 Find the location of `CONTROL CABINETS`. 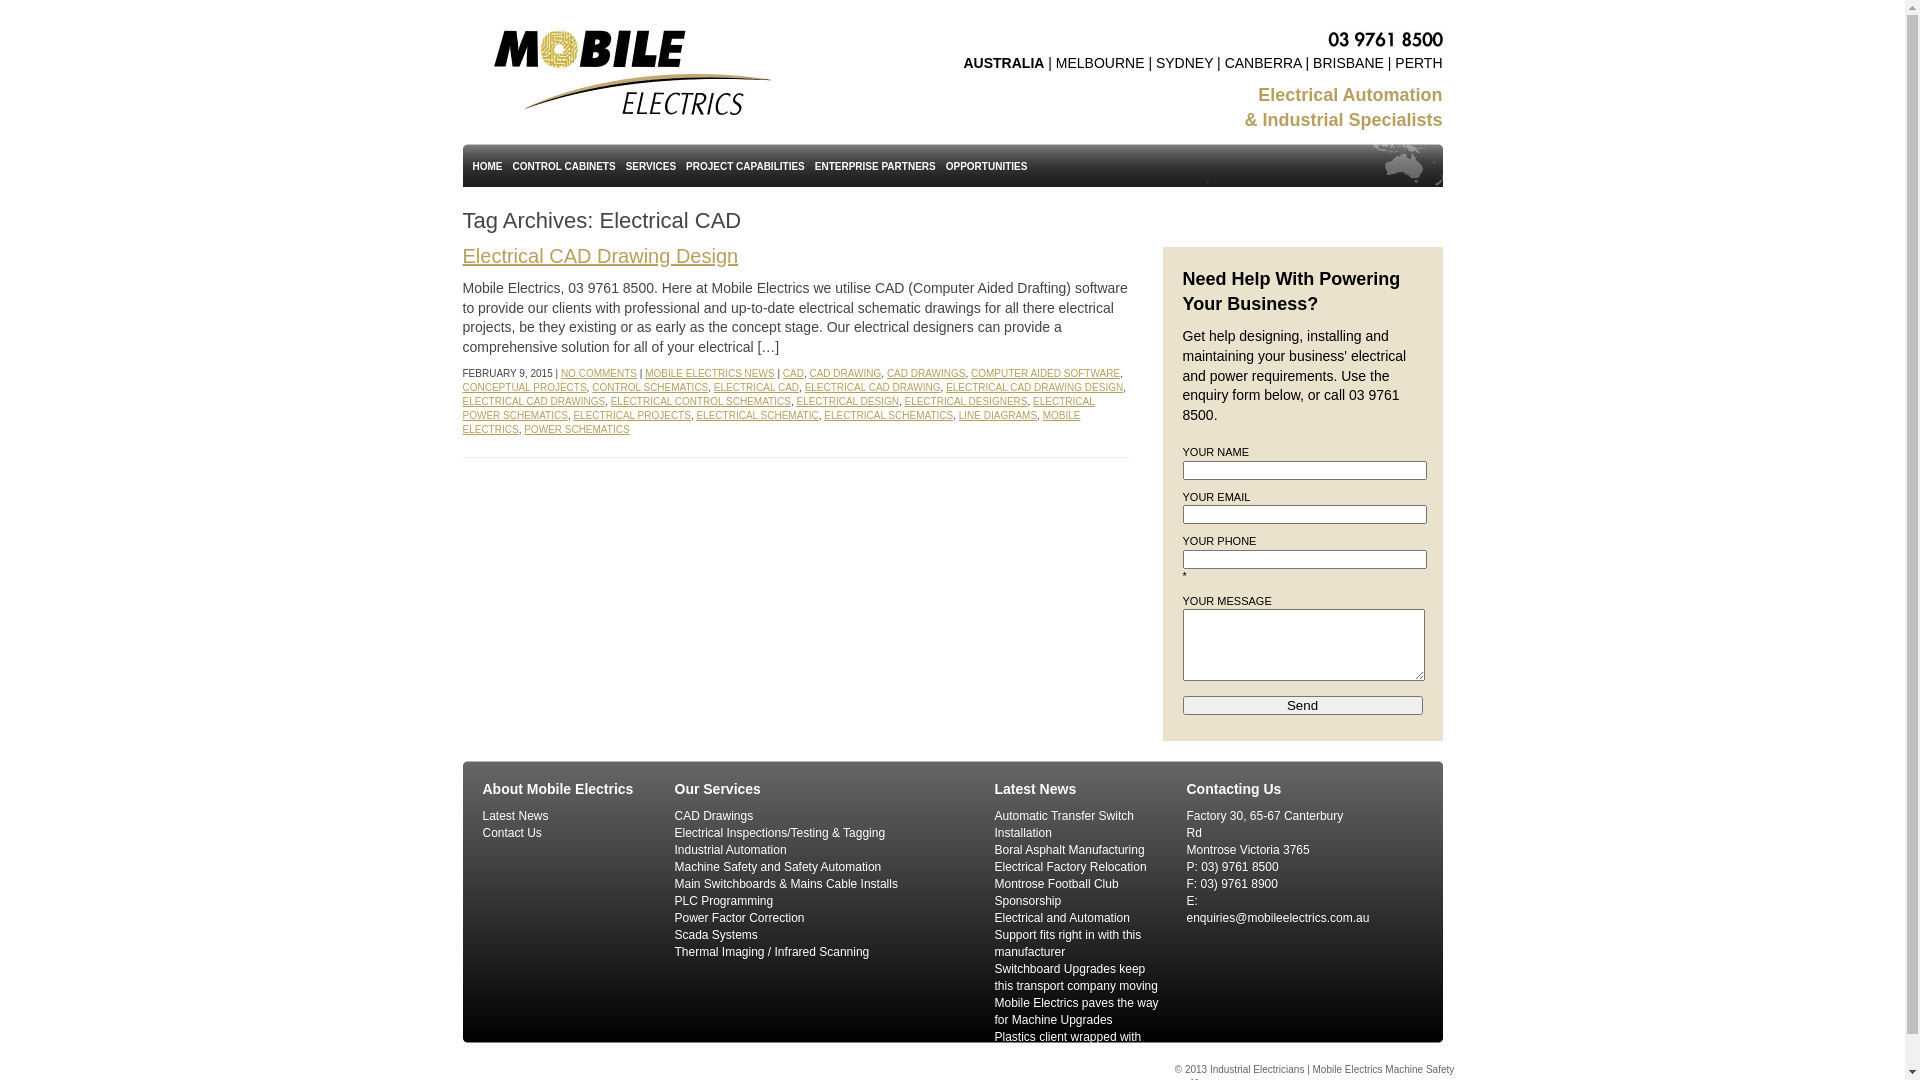

CONTROL CABINETS is located at coordinates (564, 165).